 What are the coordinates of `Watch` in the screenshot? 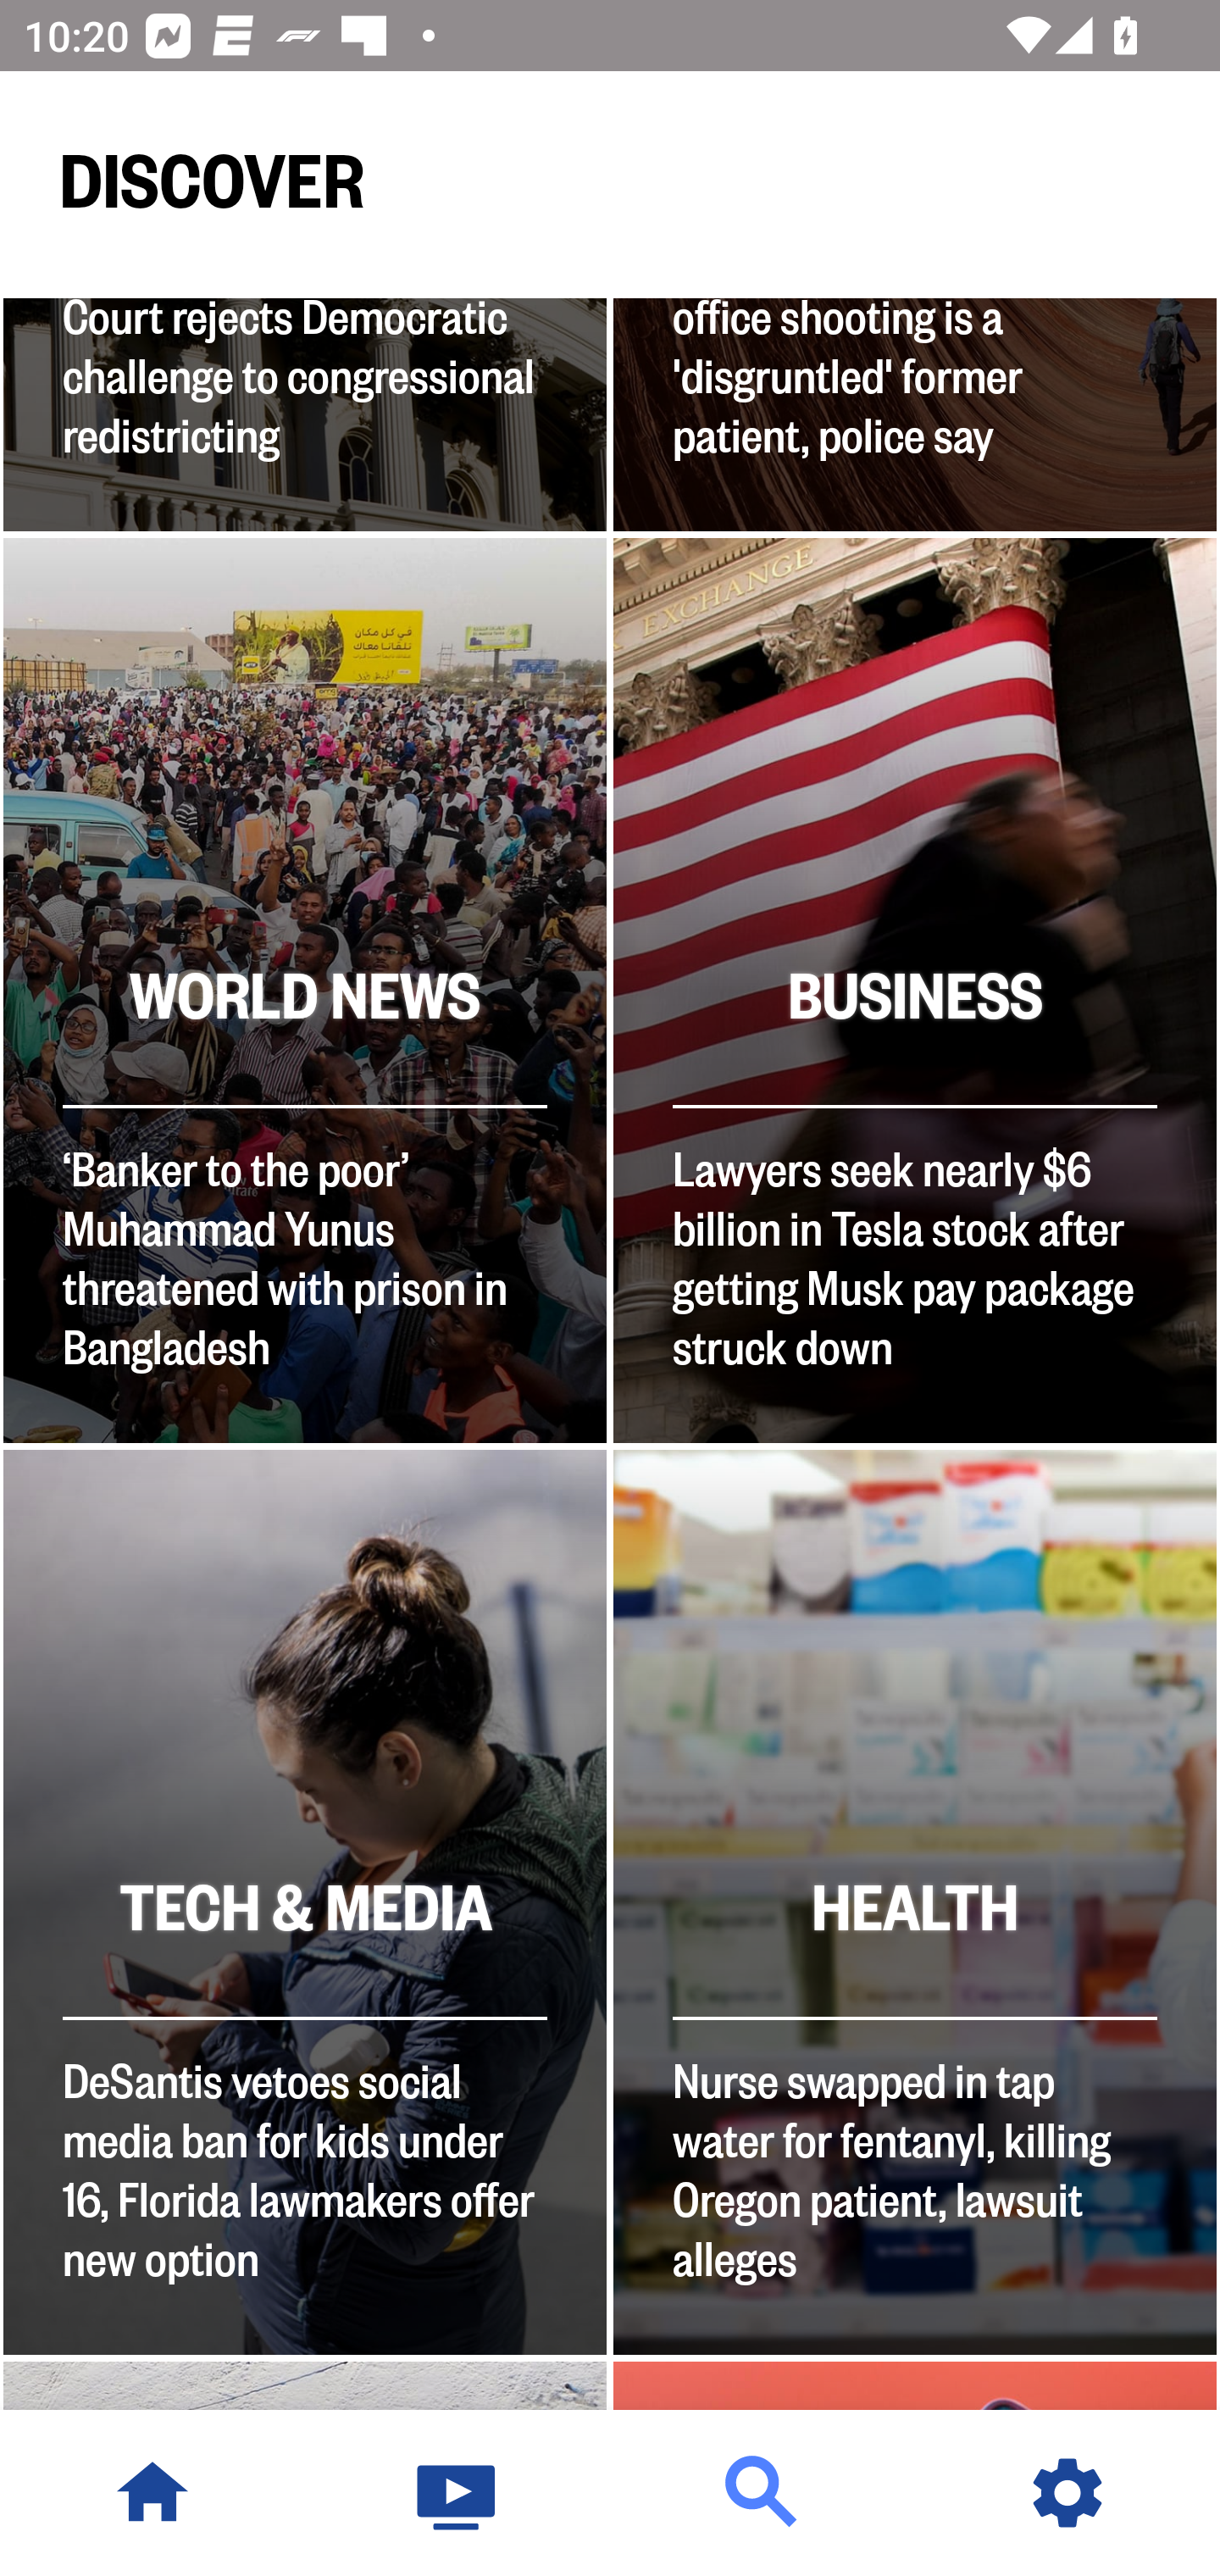 It's located at (457, 2493).